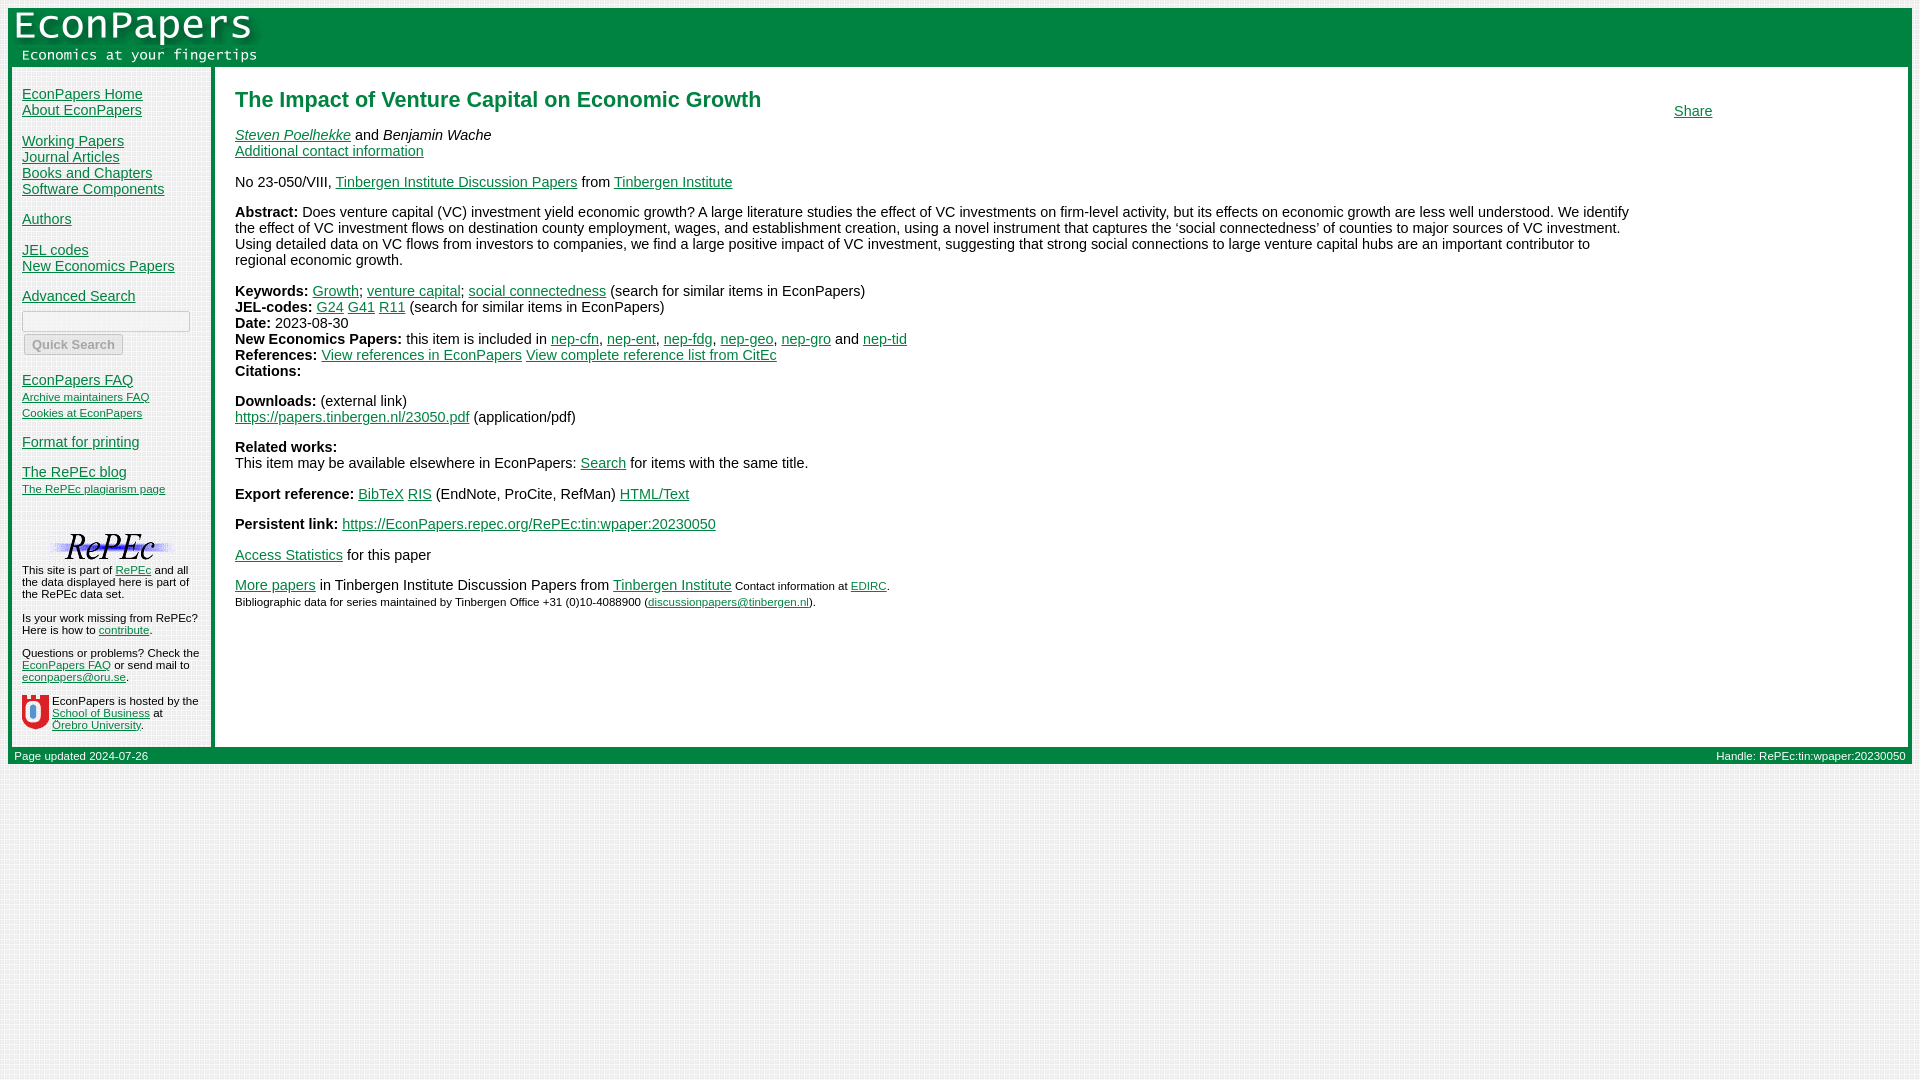 This screenshot has height=1080, width=1920. Describe the element at coordinates (292, 134) in the screenshot. I see `Steven Poelhekke` at that location.